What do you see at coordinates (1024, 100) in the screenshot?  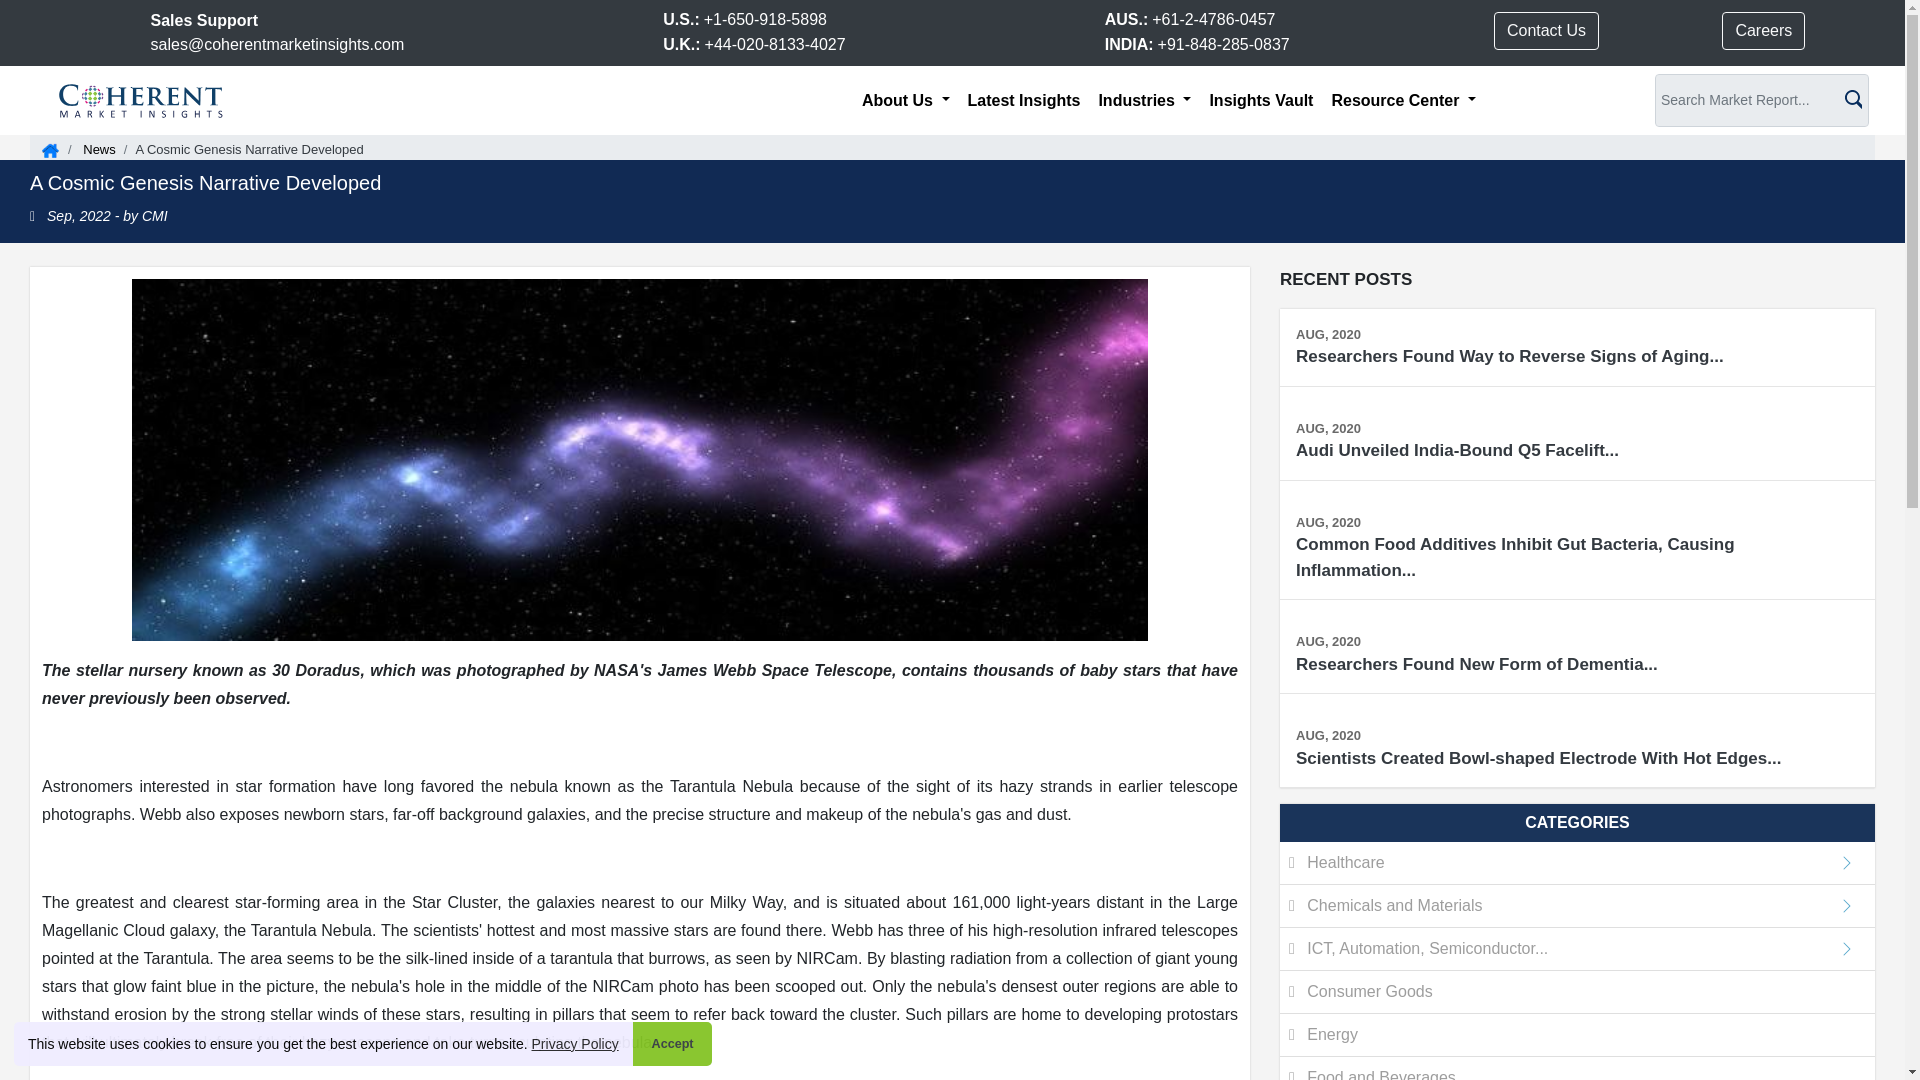 I see `Latest Insights` at bounding box center [1024, 100].